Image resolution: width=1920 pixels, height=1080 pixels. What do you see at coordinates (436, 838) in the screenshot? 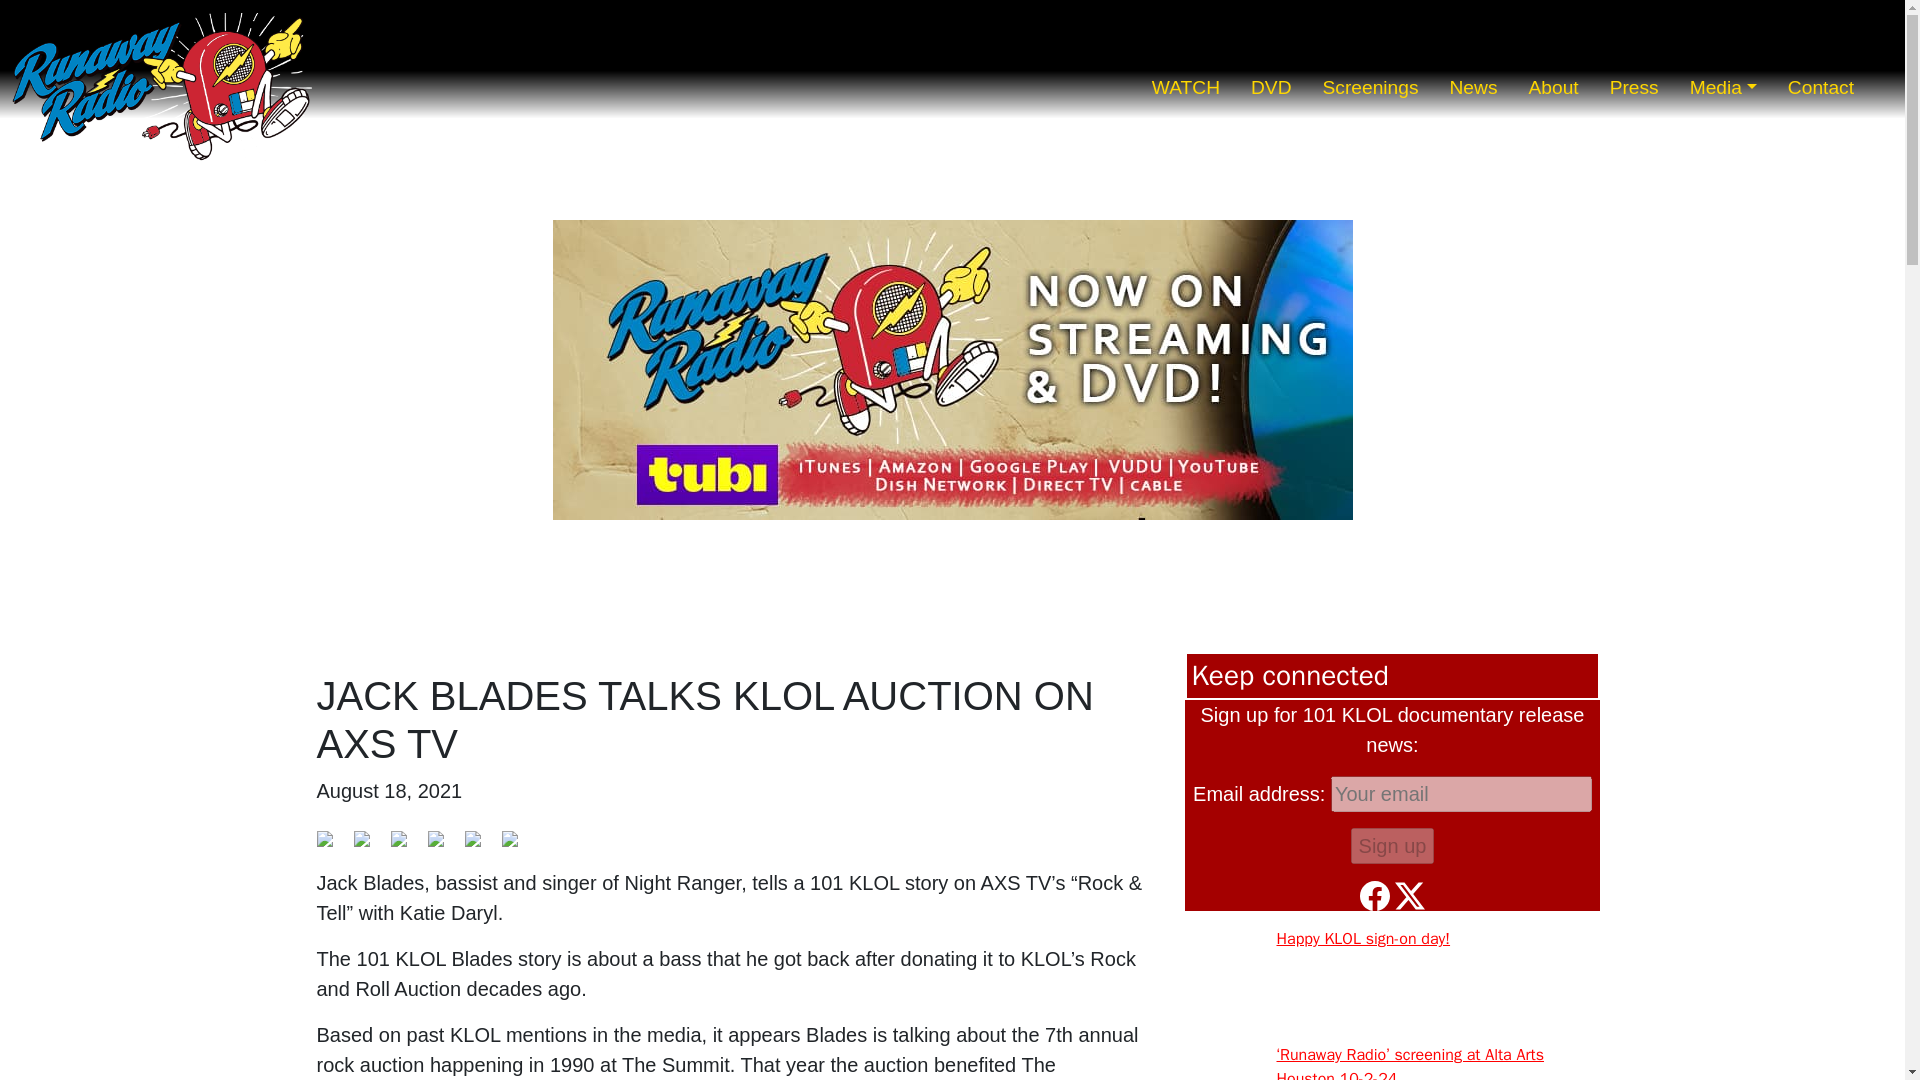
I see `Pin it with Pinterest` at bounding box center [436, 838].